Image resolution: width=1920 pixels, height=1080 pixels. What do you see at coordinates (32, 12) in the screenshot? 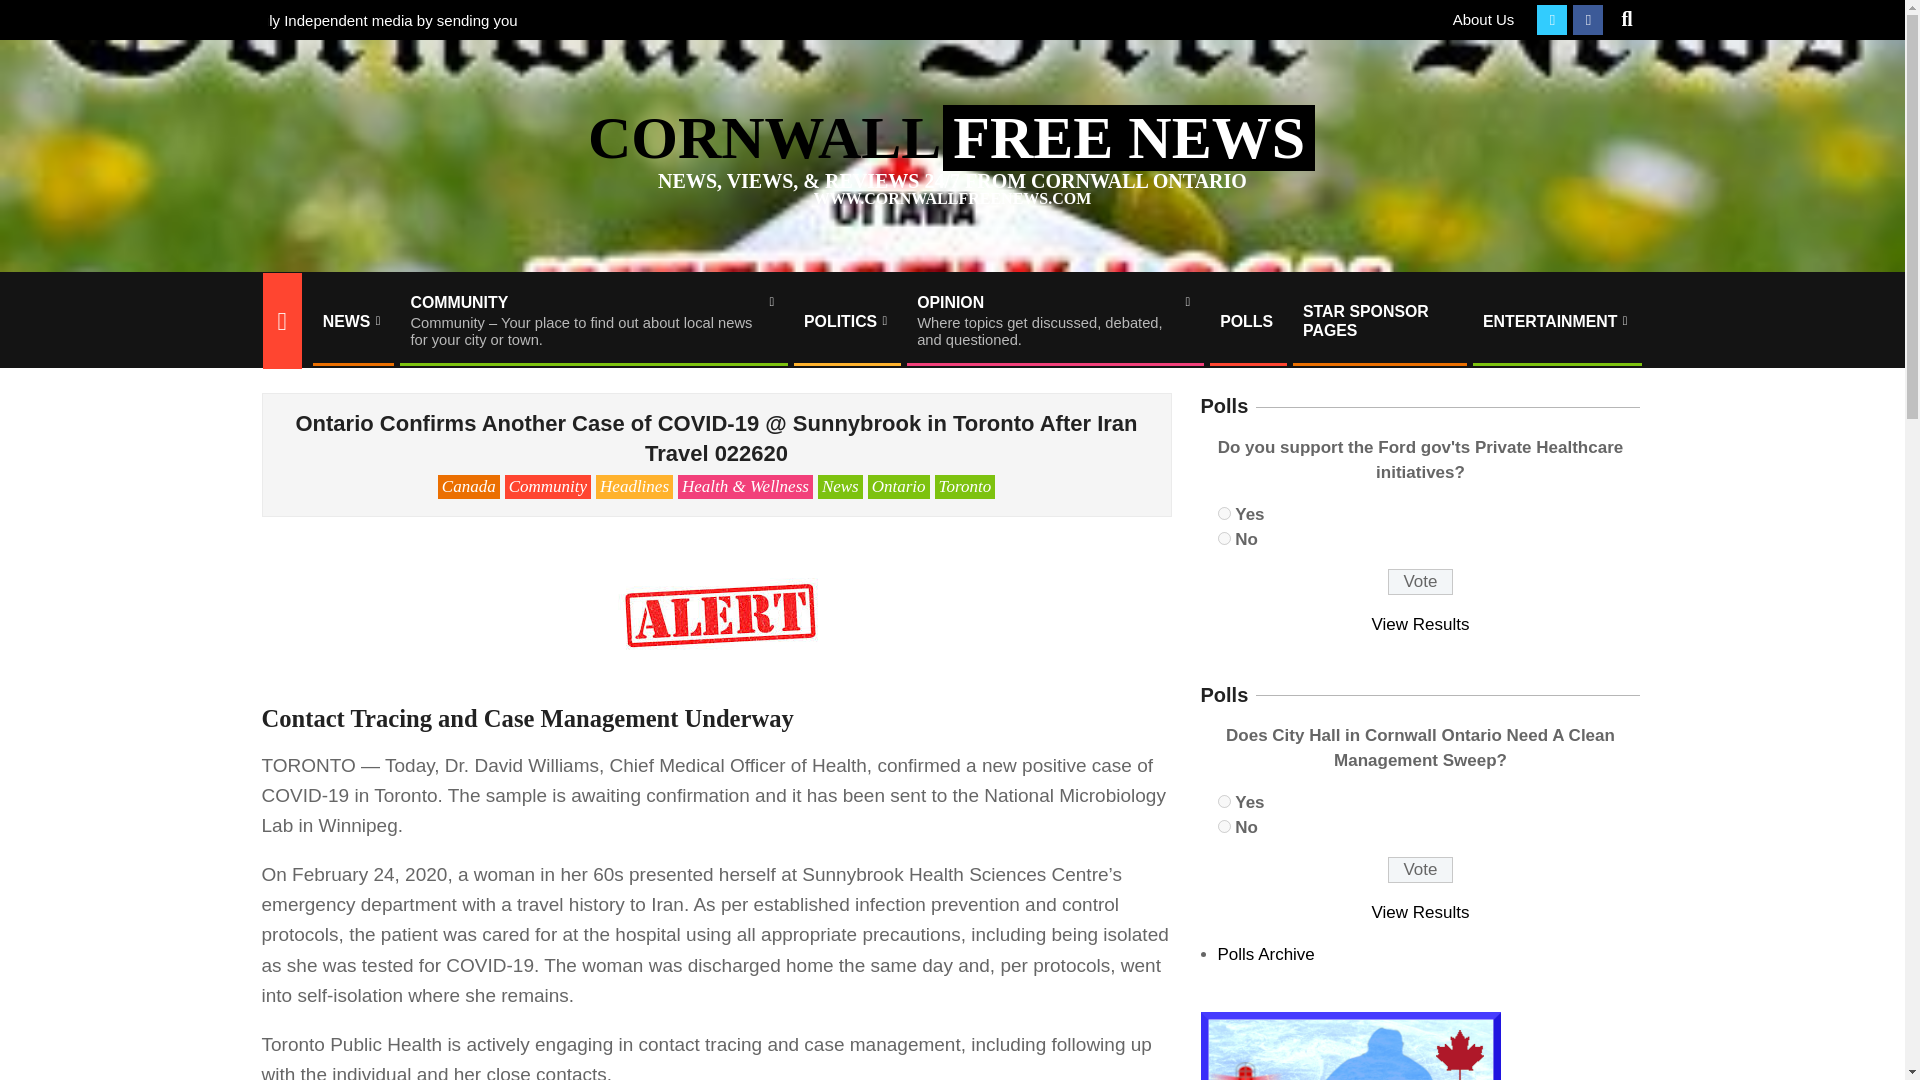
I see `Search` at bounding box center [32, 12].